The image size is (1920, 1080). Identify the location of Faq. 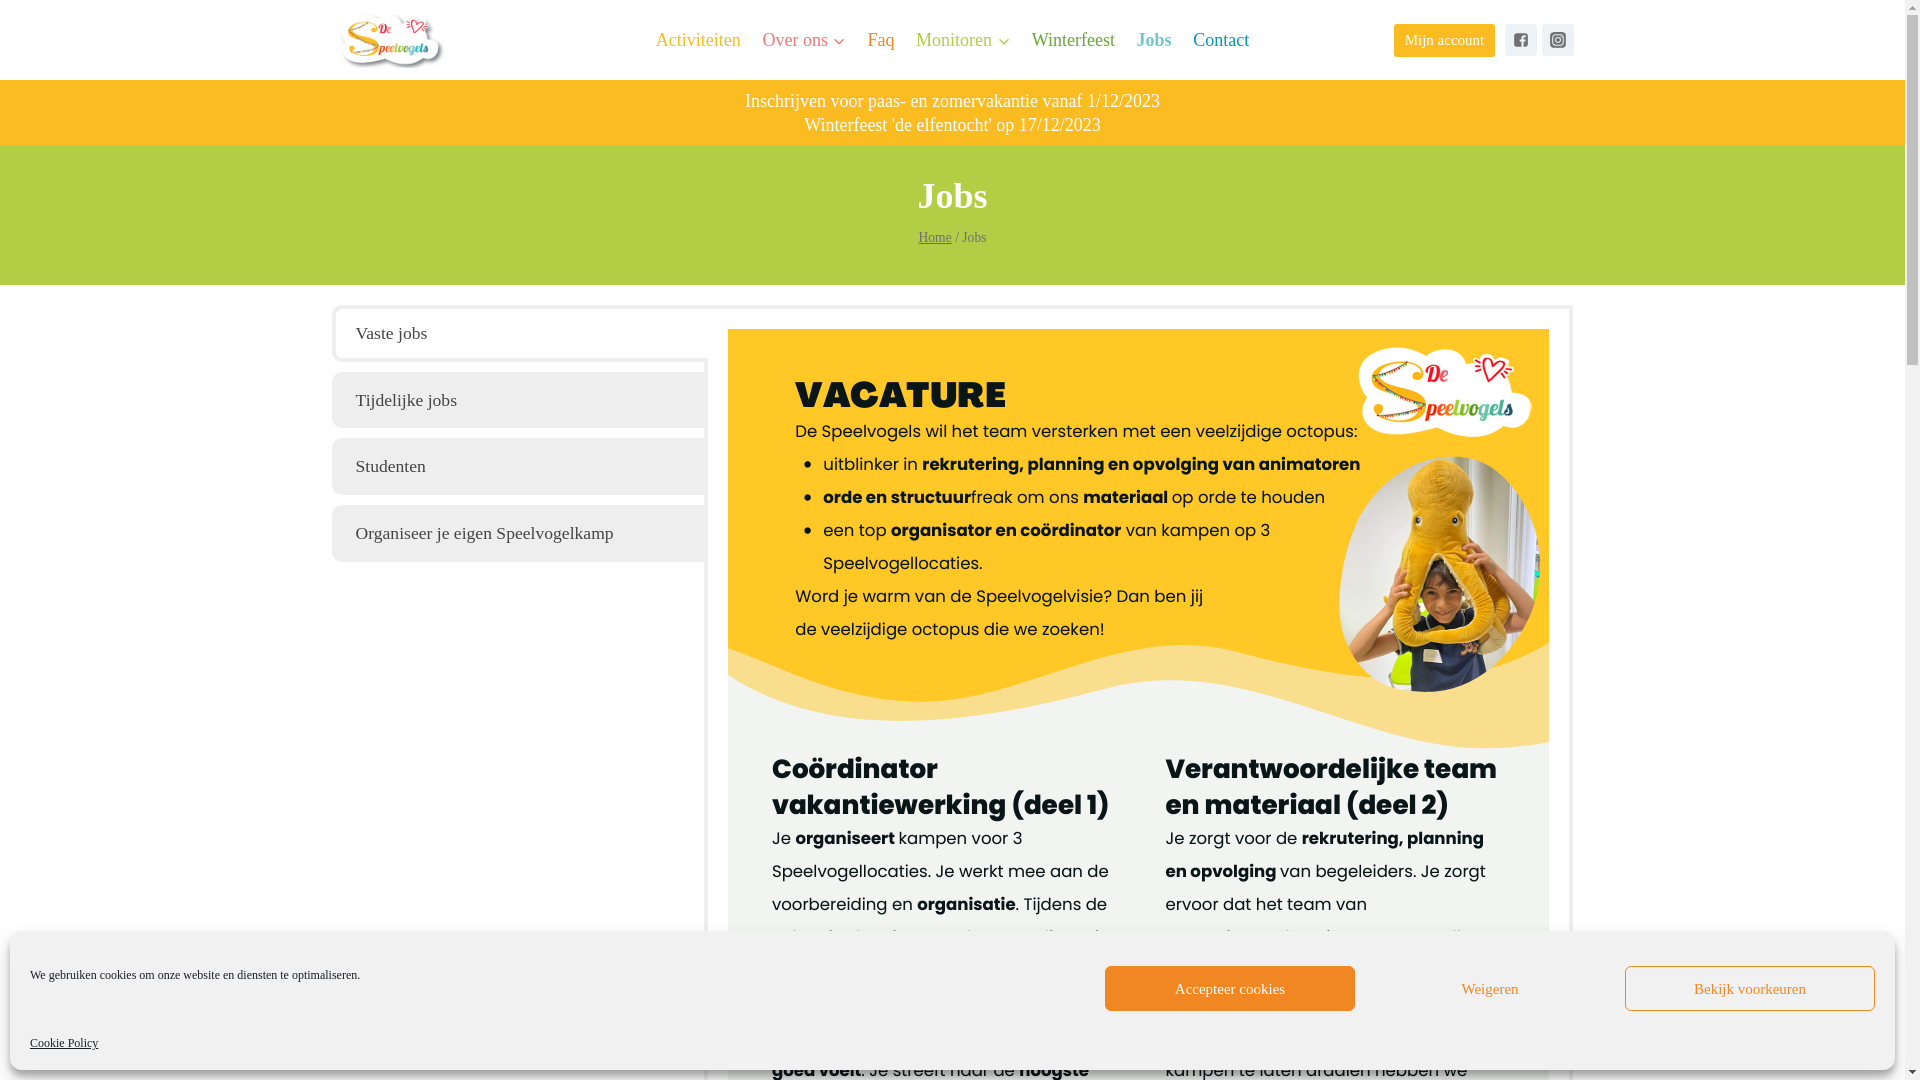
(882, 40).